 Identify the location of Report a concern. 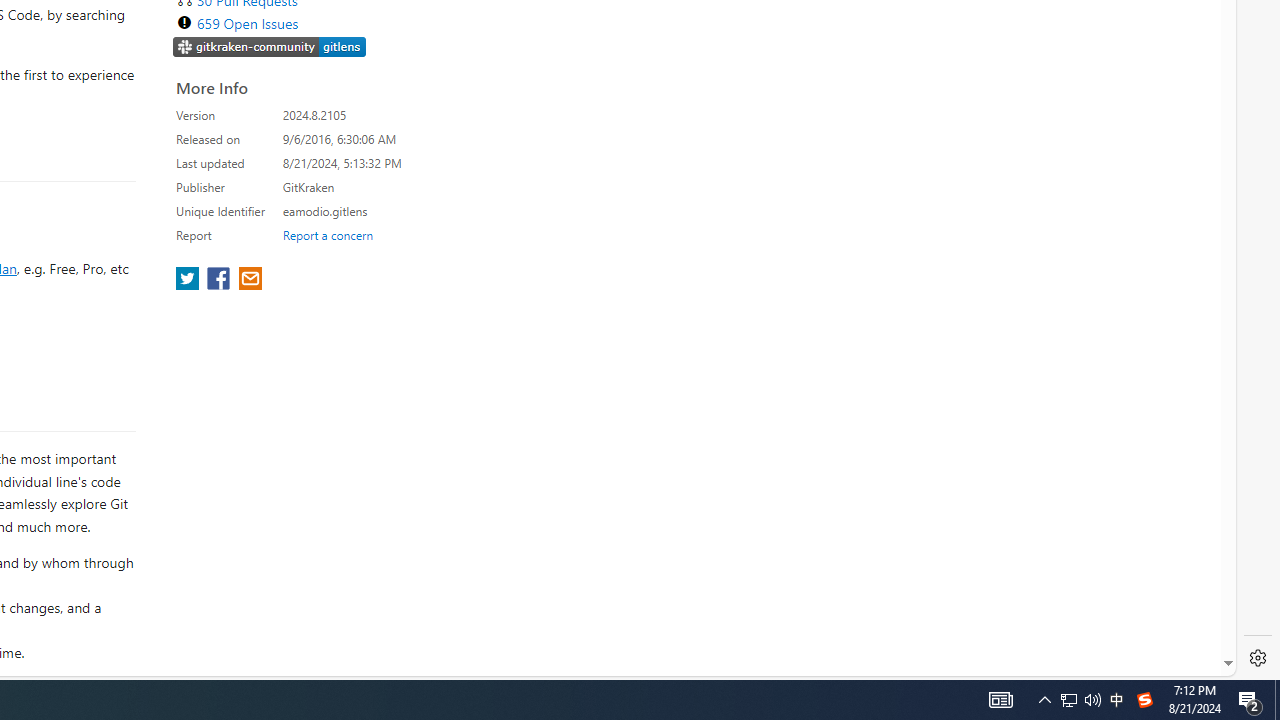
(327, 234).